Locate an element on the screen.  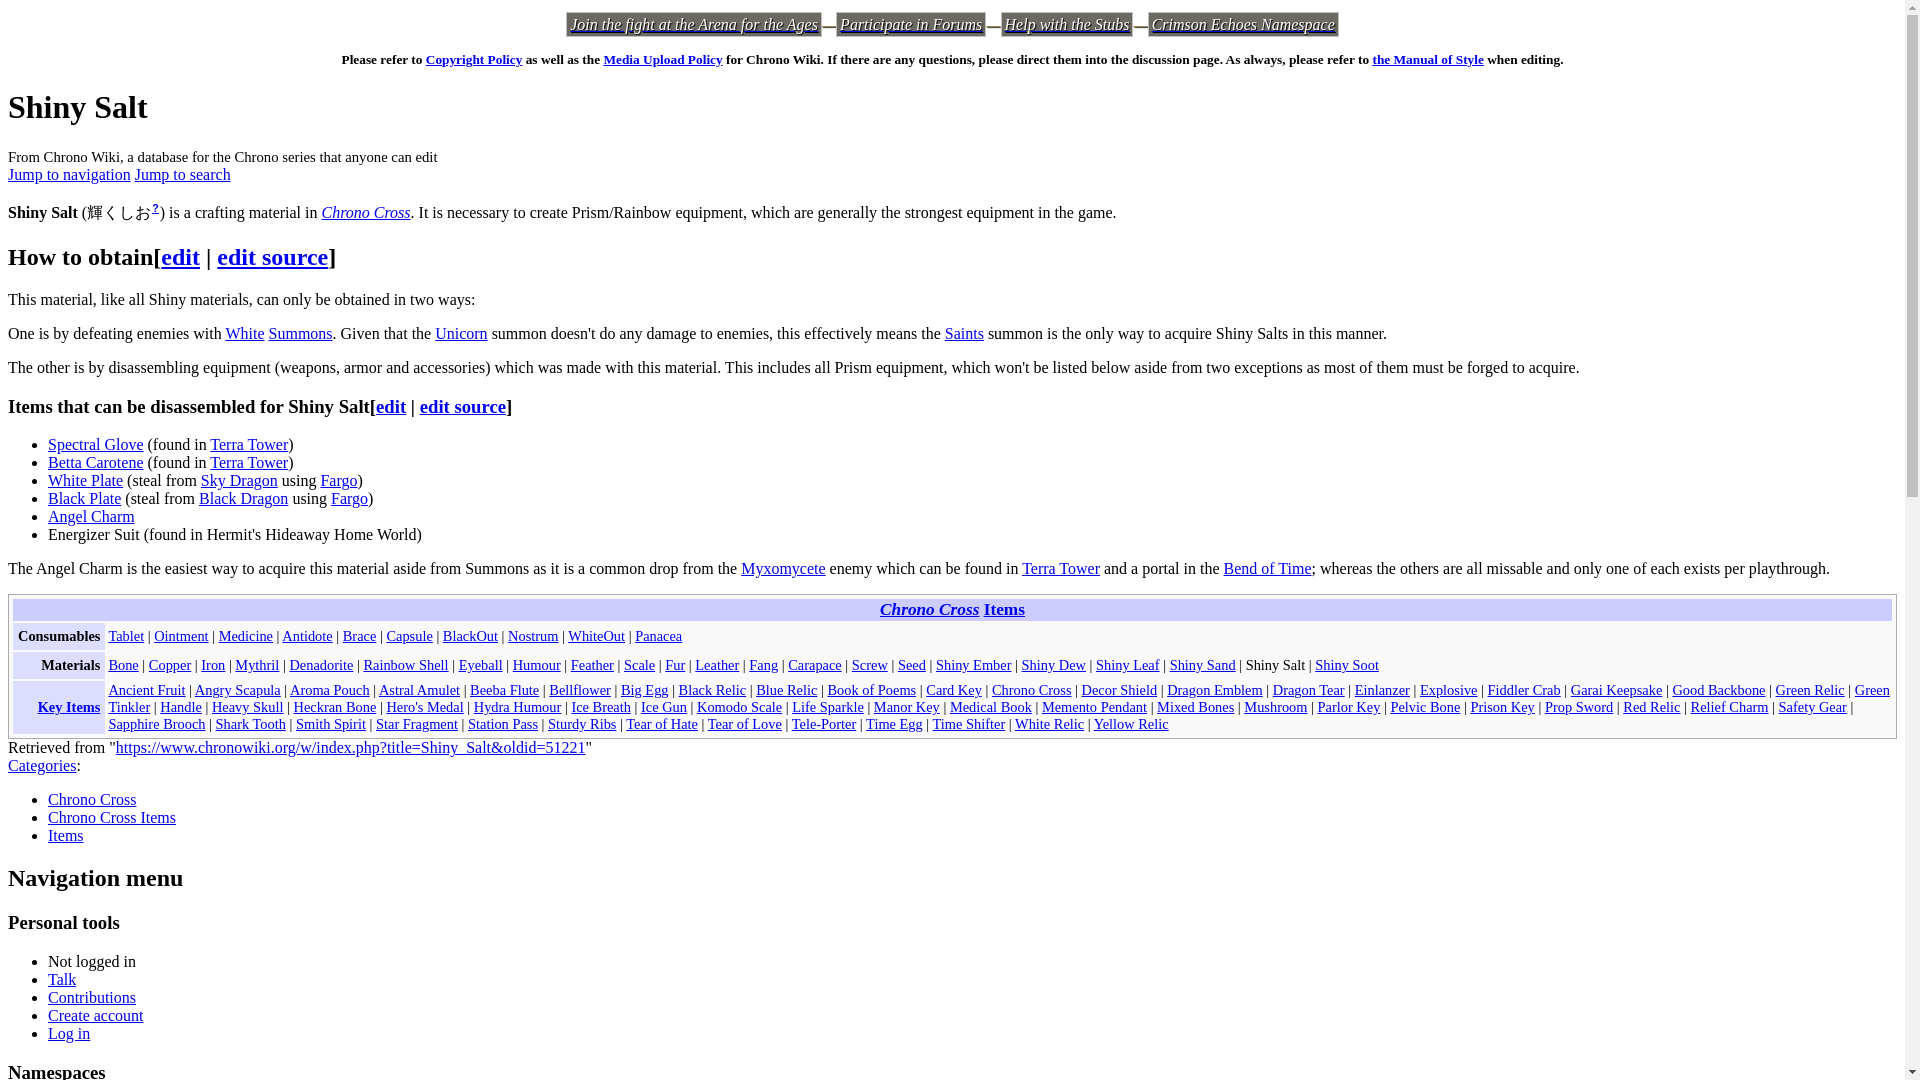
Edit section: How to obtain is located at coordinates (180, 257).